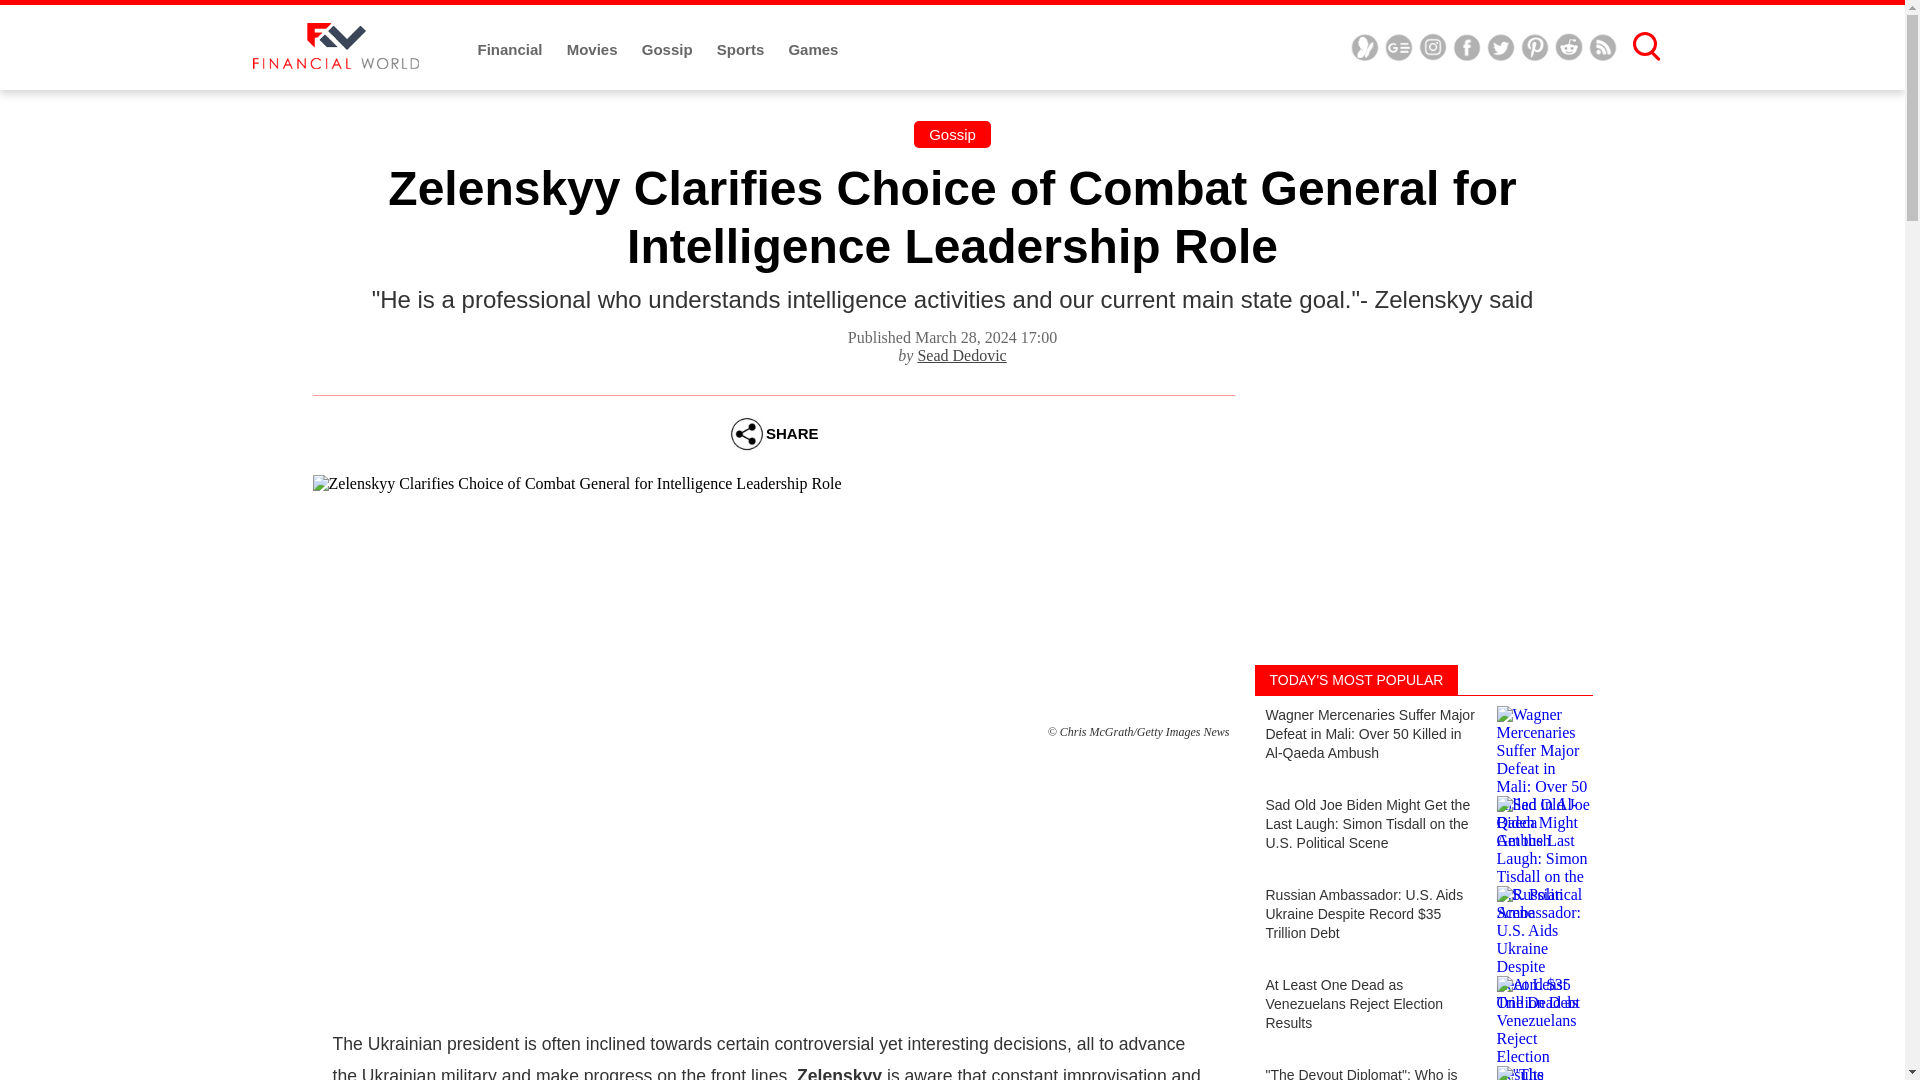 This screenshot has height=1080, width=1920. I want to click on Sports, so click(742, 50).